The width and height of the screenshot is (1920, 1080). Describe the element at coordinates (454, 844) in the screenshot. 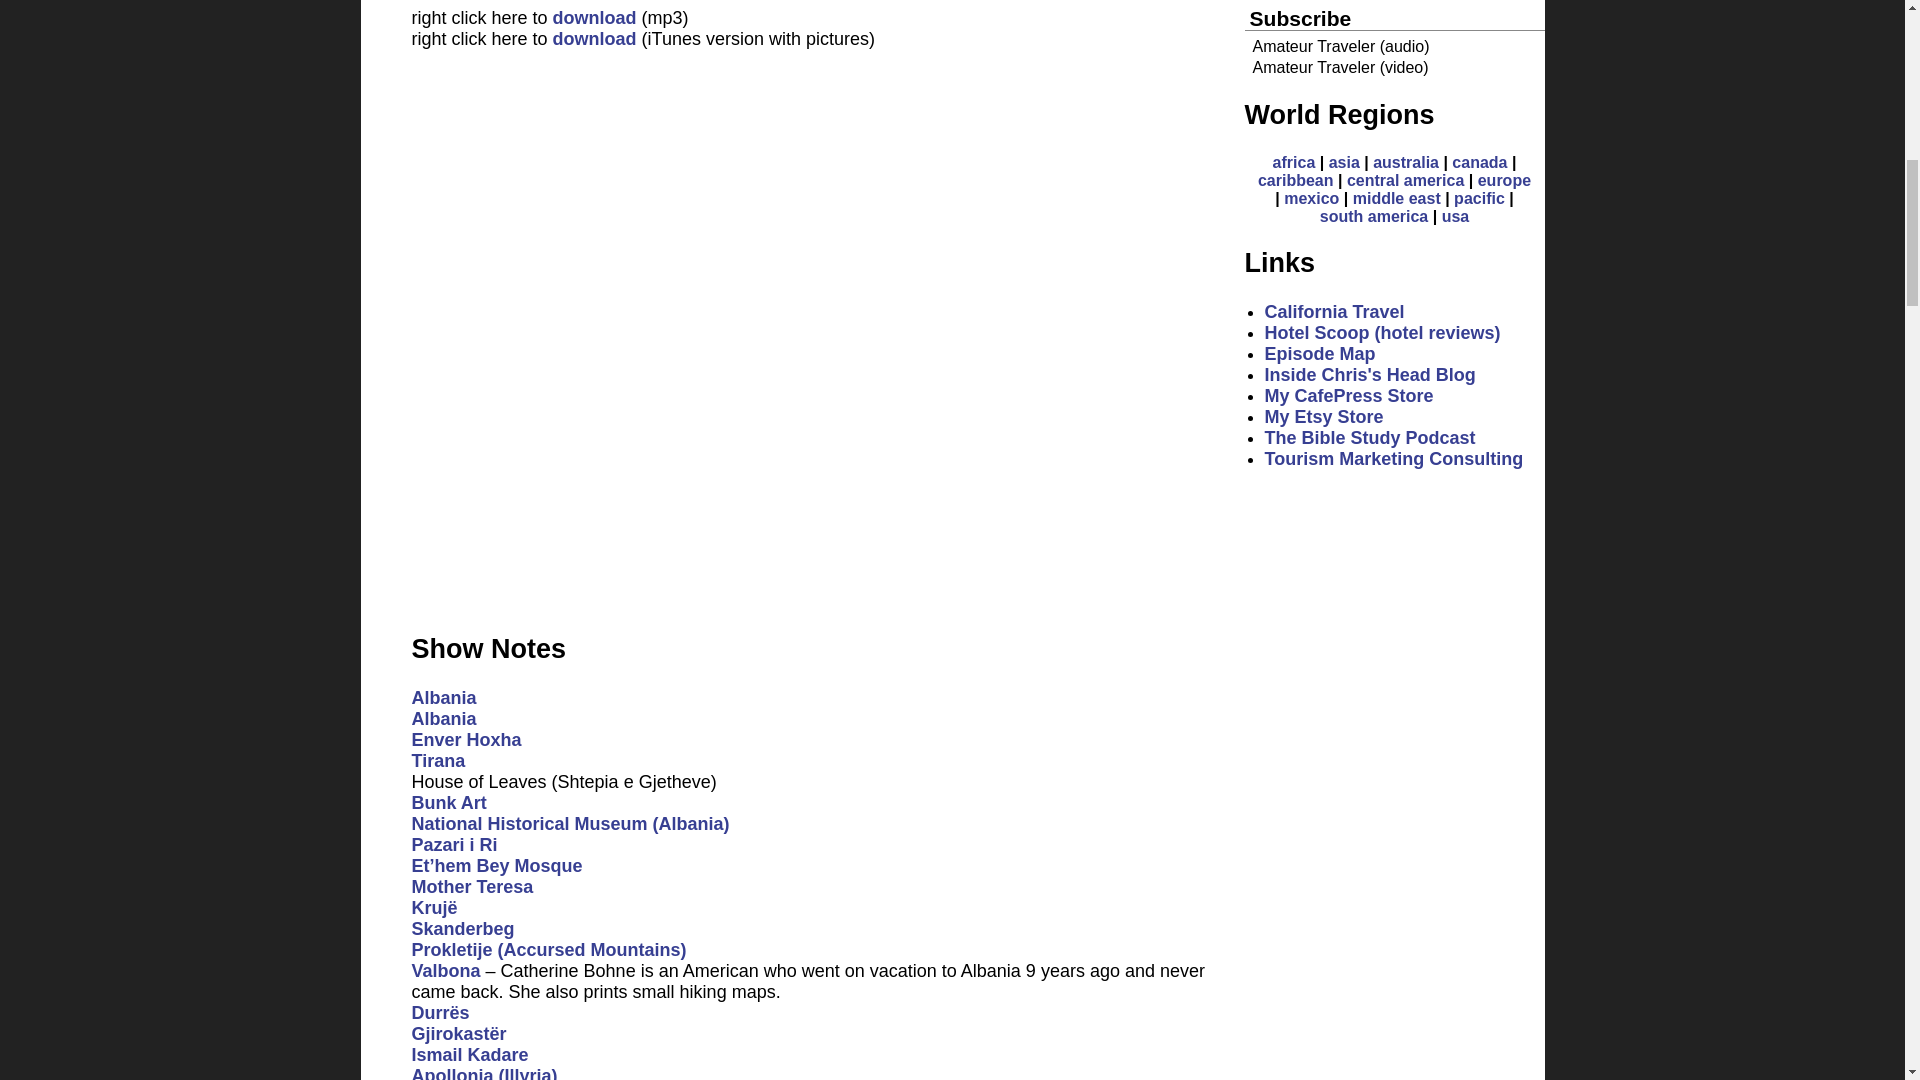

I see `Pazari i Ri` at that location.